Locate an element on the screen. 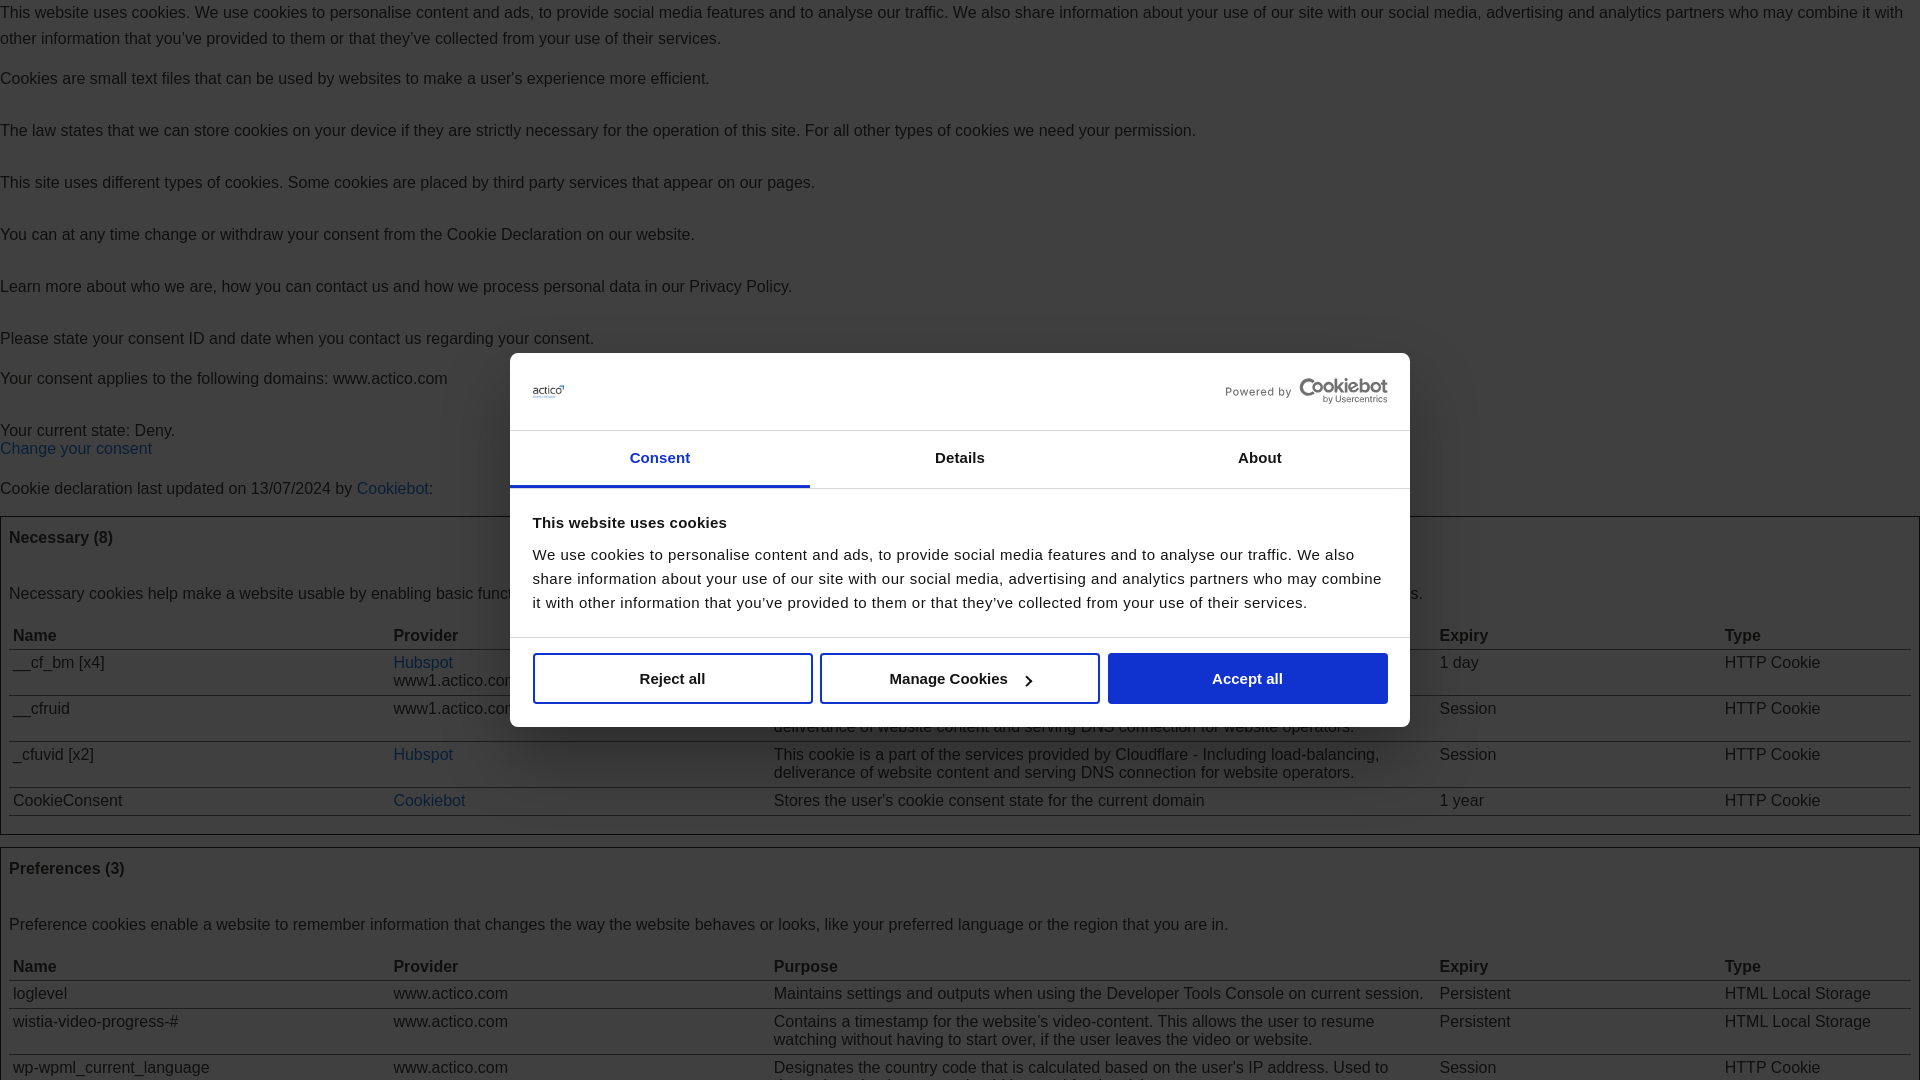 The height and width of the screenshot is (1080, 1920). Cookiebot is located at coordinates (428, 800).